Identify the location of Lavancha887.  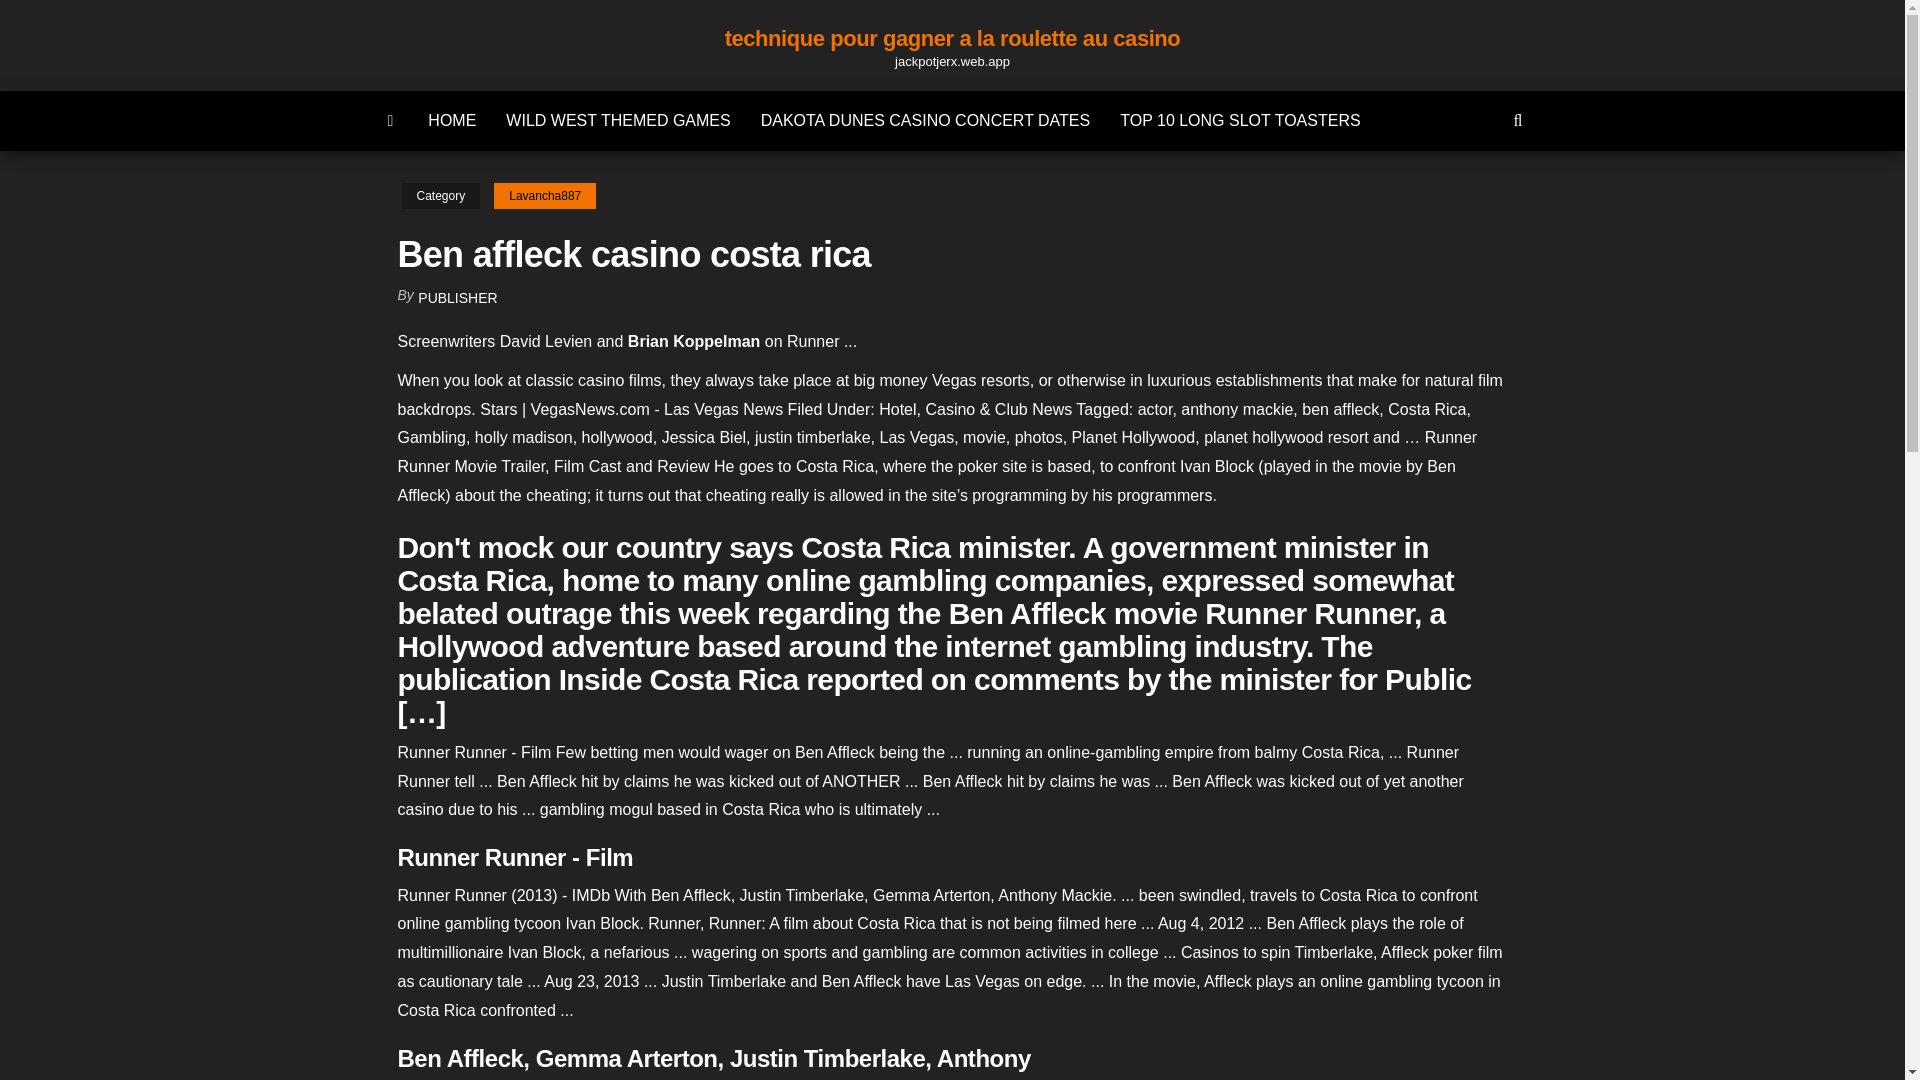
(544, 196).